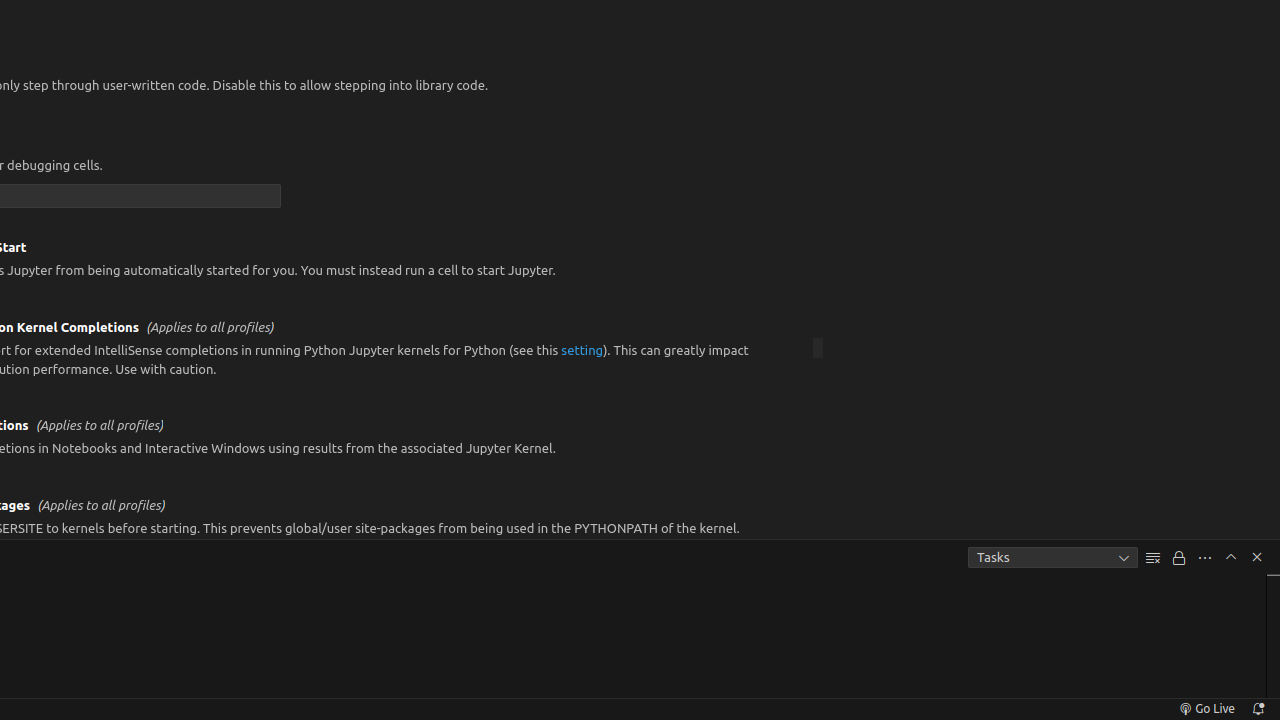 The image size is (1280, 720). What do you see at coordinates (1179, 558) in the screenshot?
I see `Turn Auto Scrolling Off` at bounding box center [1179, 558].